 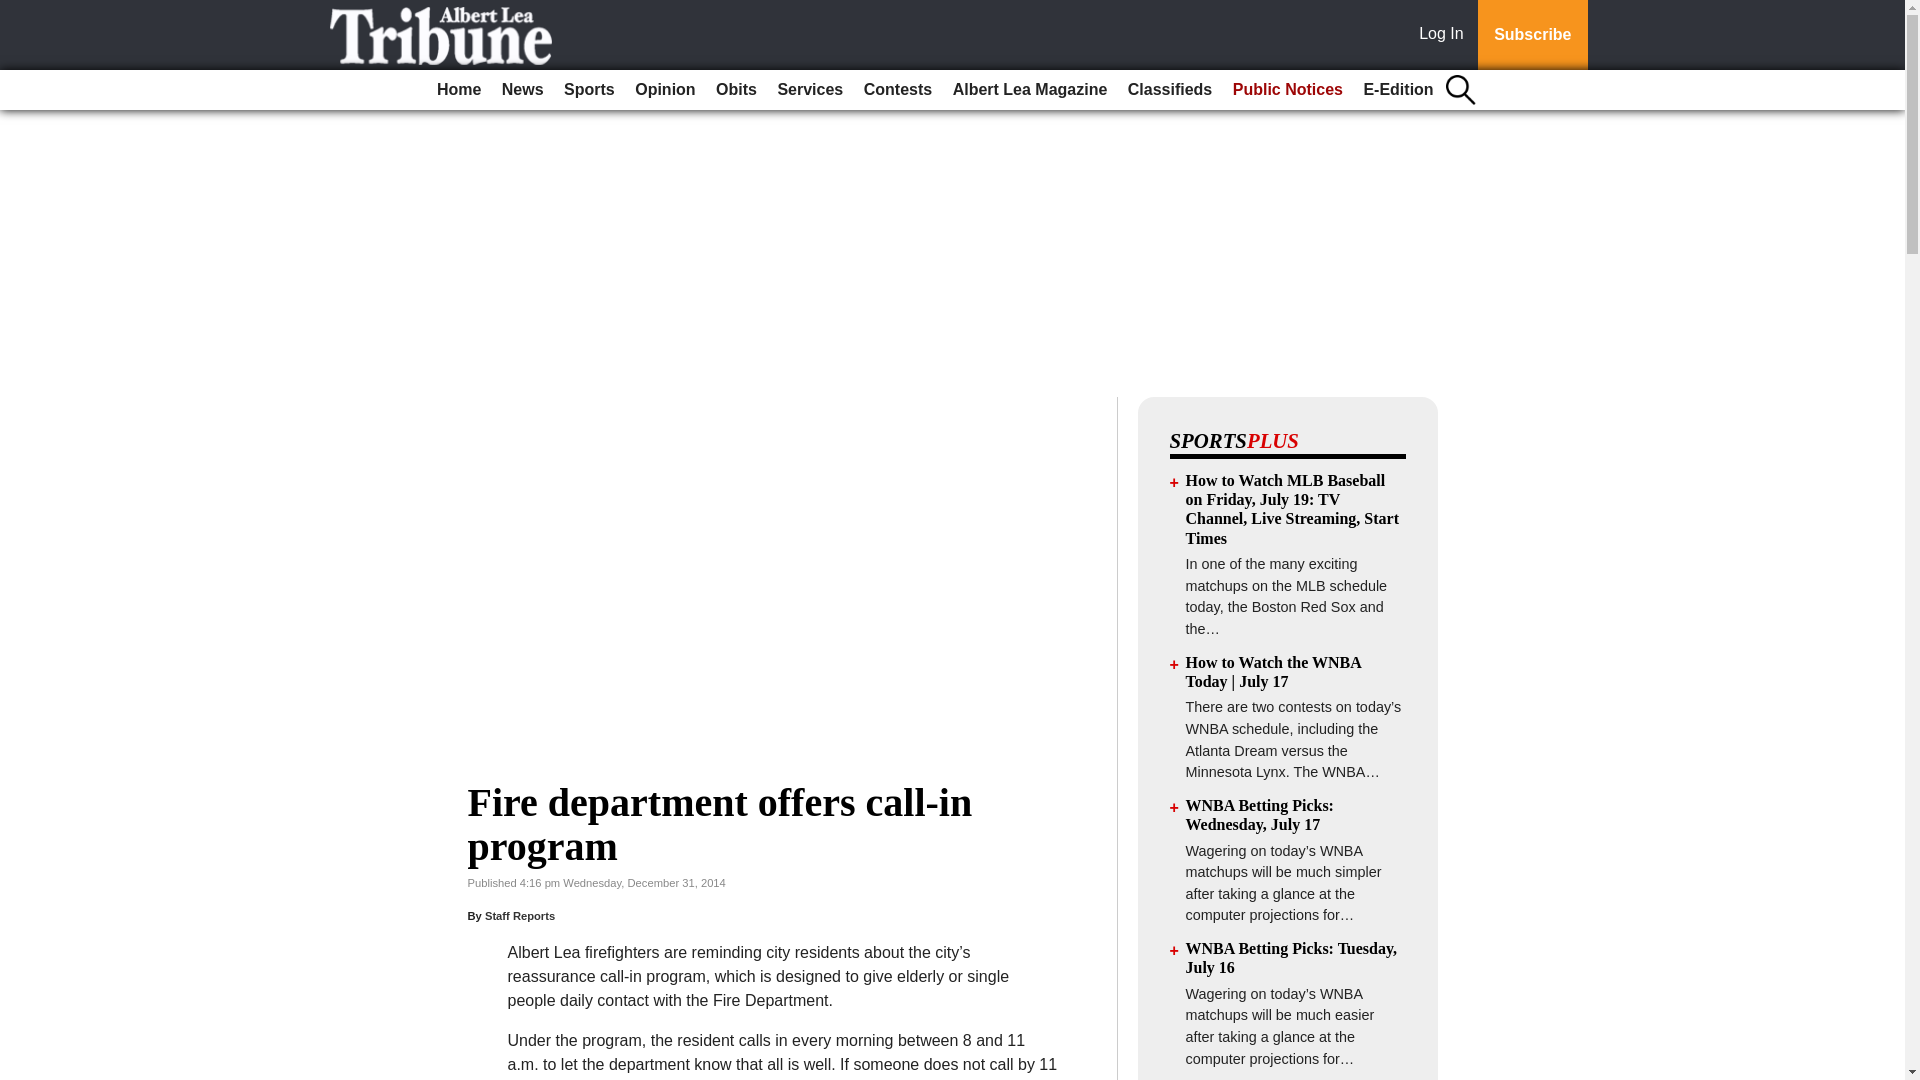 What do you see at coordinates (736, 90) in the screenshot?
I see `Obits` at bounding box center [736, 90].